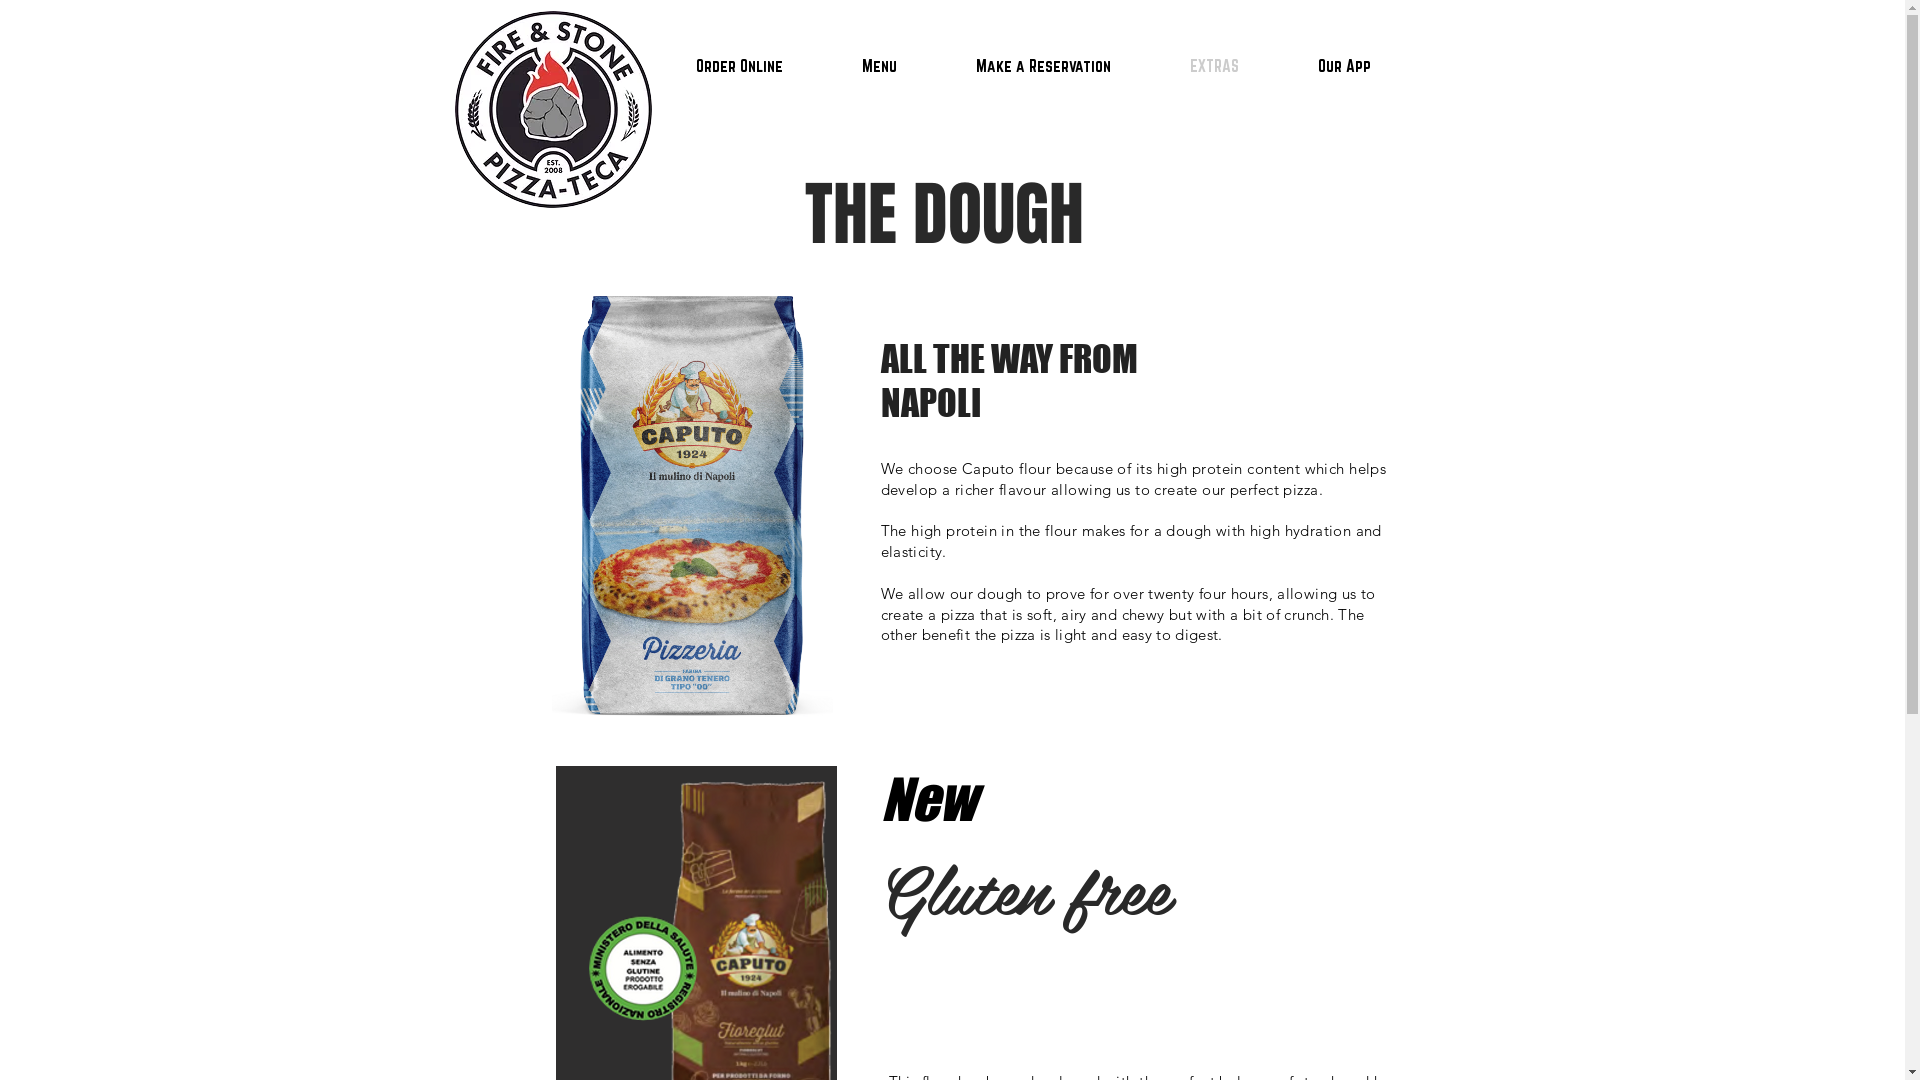 This screenshot has width=1920, height=1080. What do you see at coordinates (879, 66) in the screenshot?
I see `Menu` at bounding box center [879, 66].